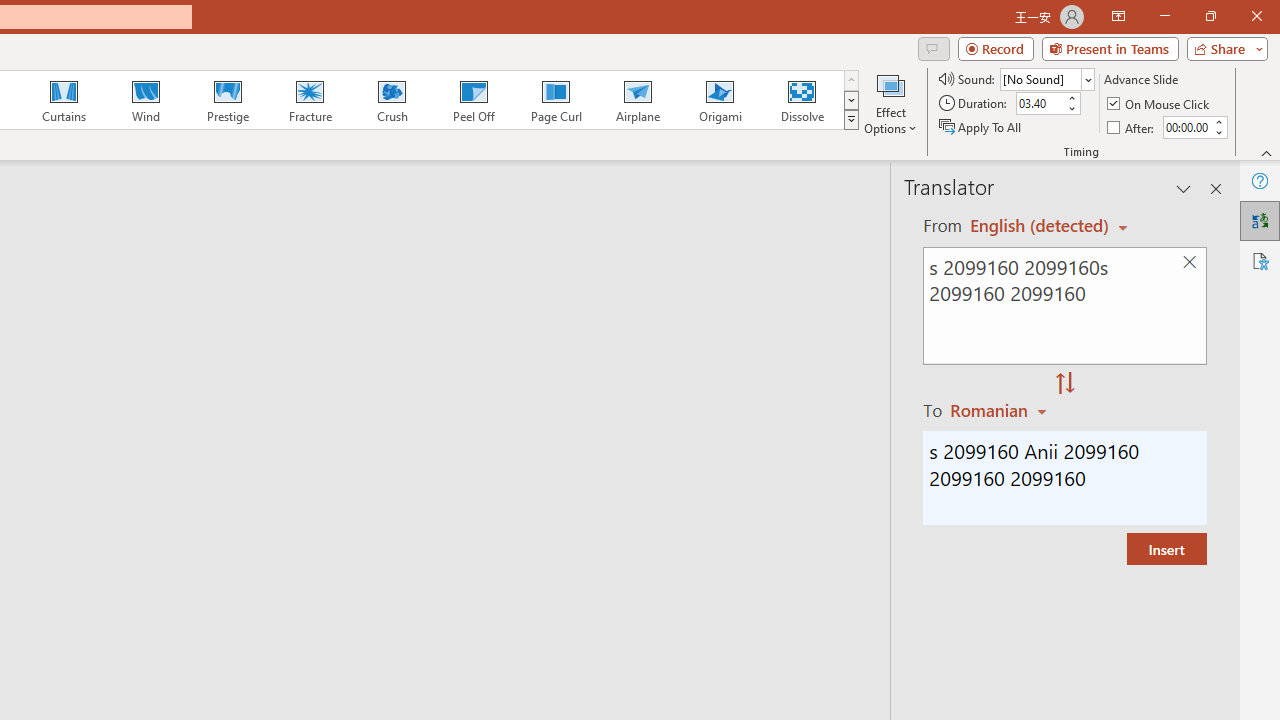 The image size is (1280, 720). Describe the element at coordinates (391, 100) in the screenshot. I see `Crush` at that location.